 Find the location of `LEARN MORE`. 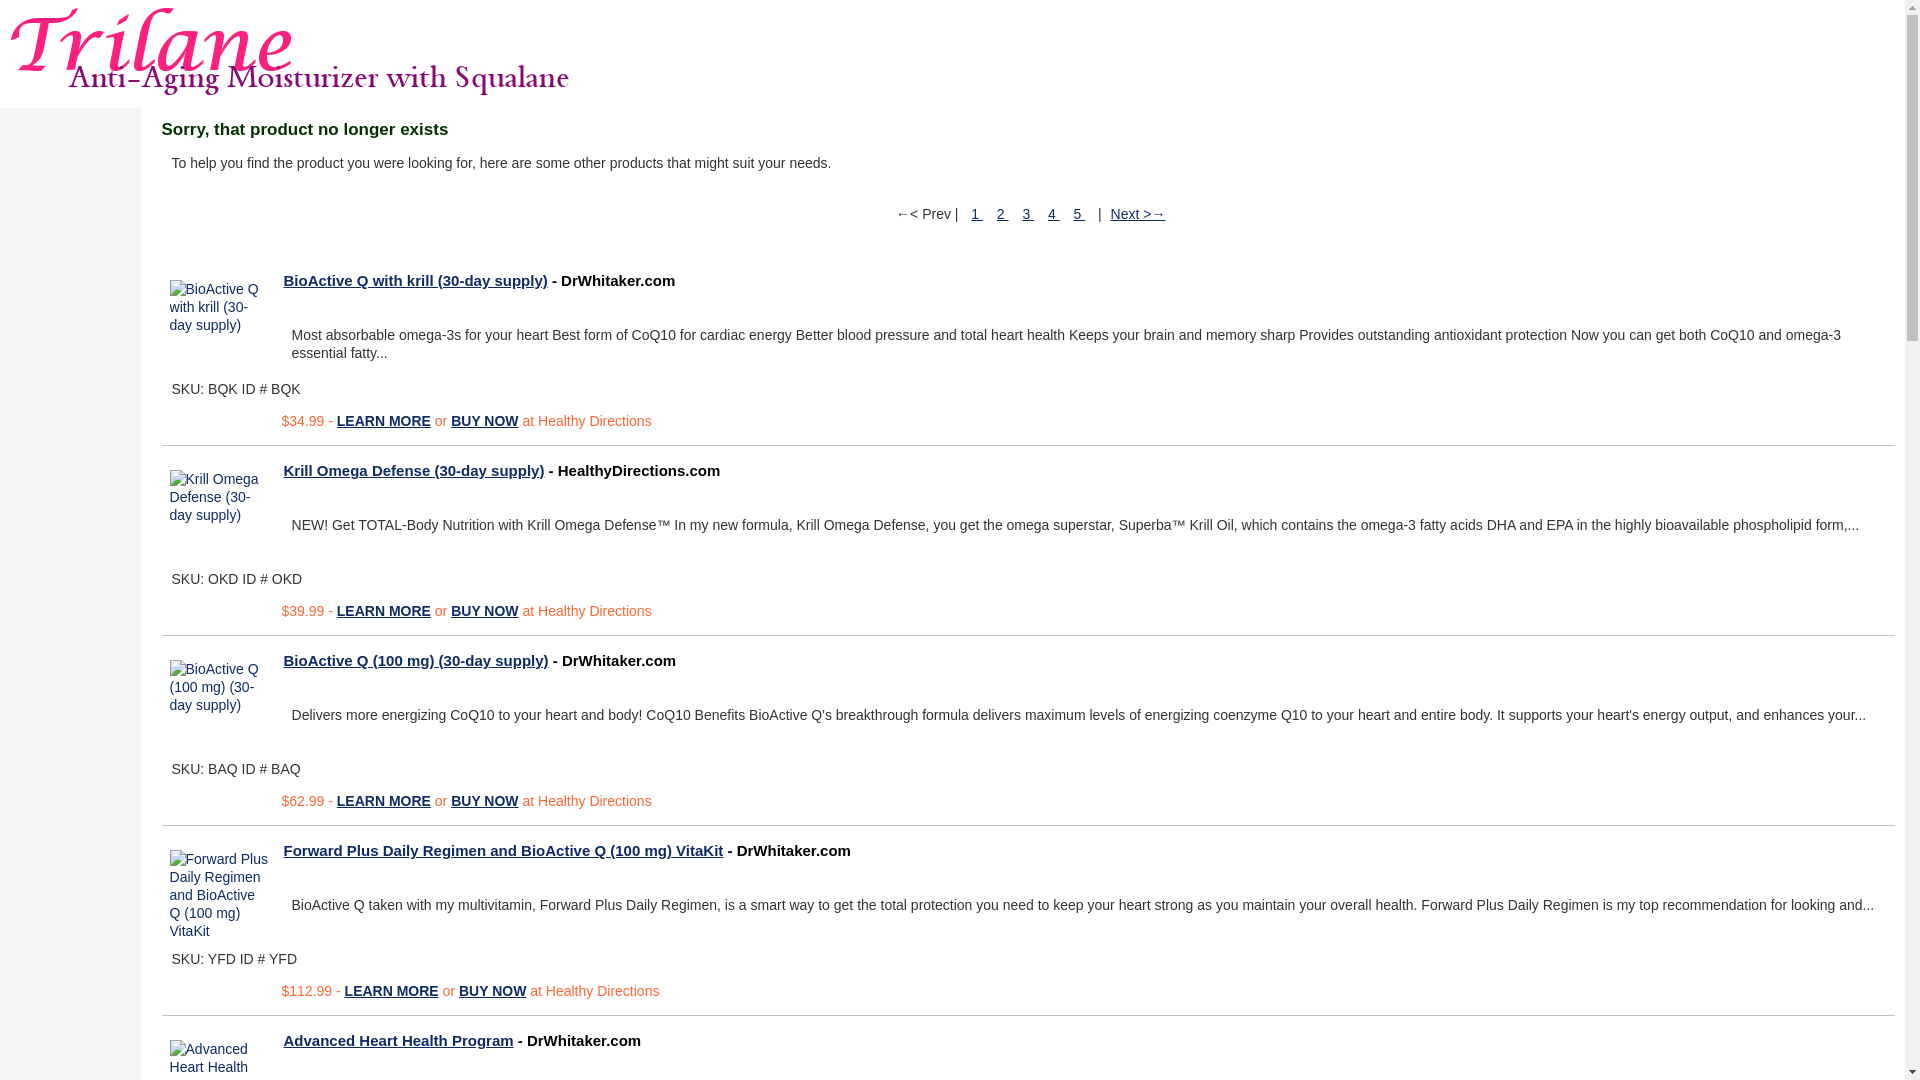

LEARN MORE is located at coordinates (384, 610).